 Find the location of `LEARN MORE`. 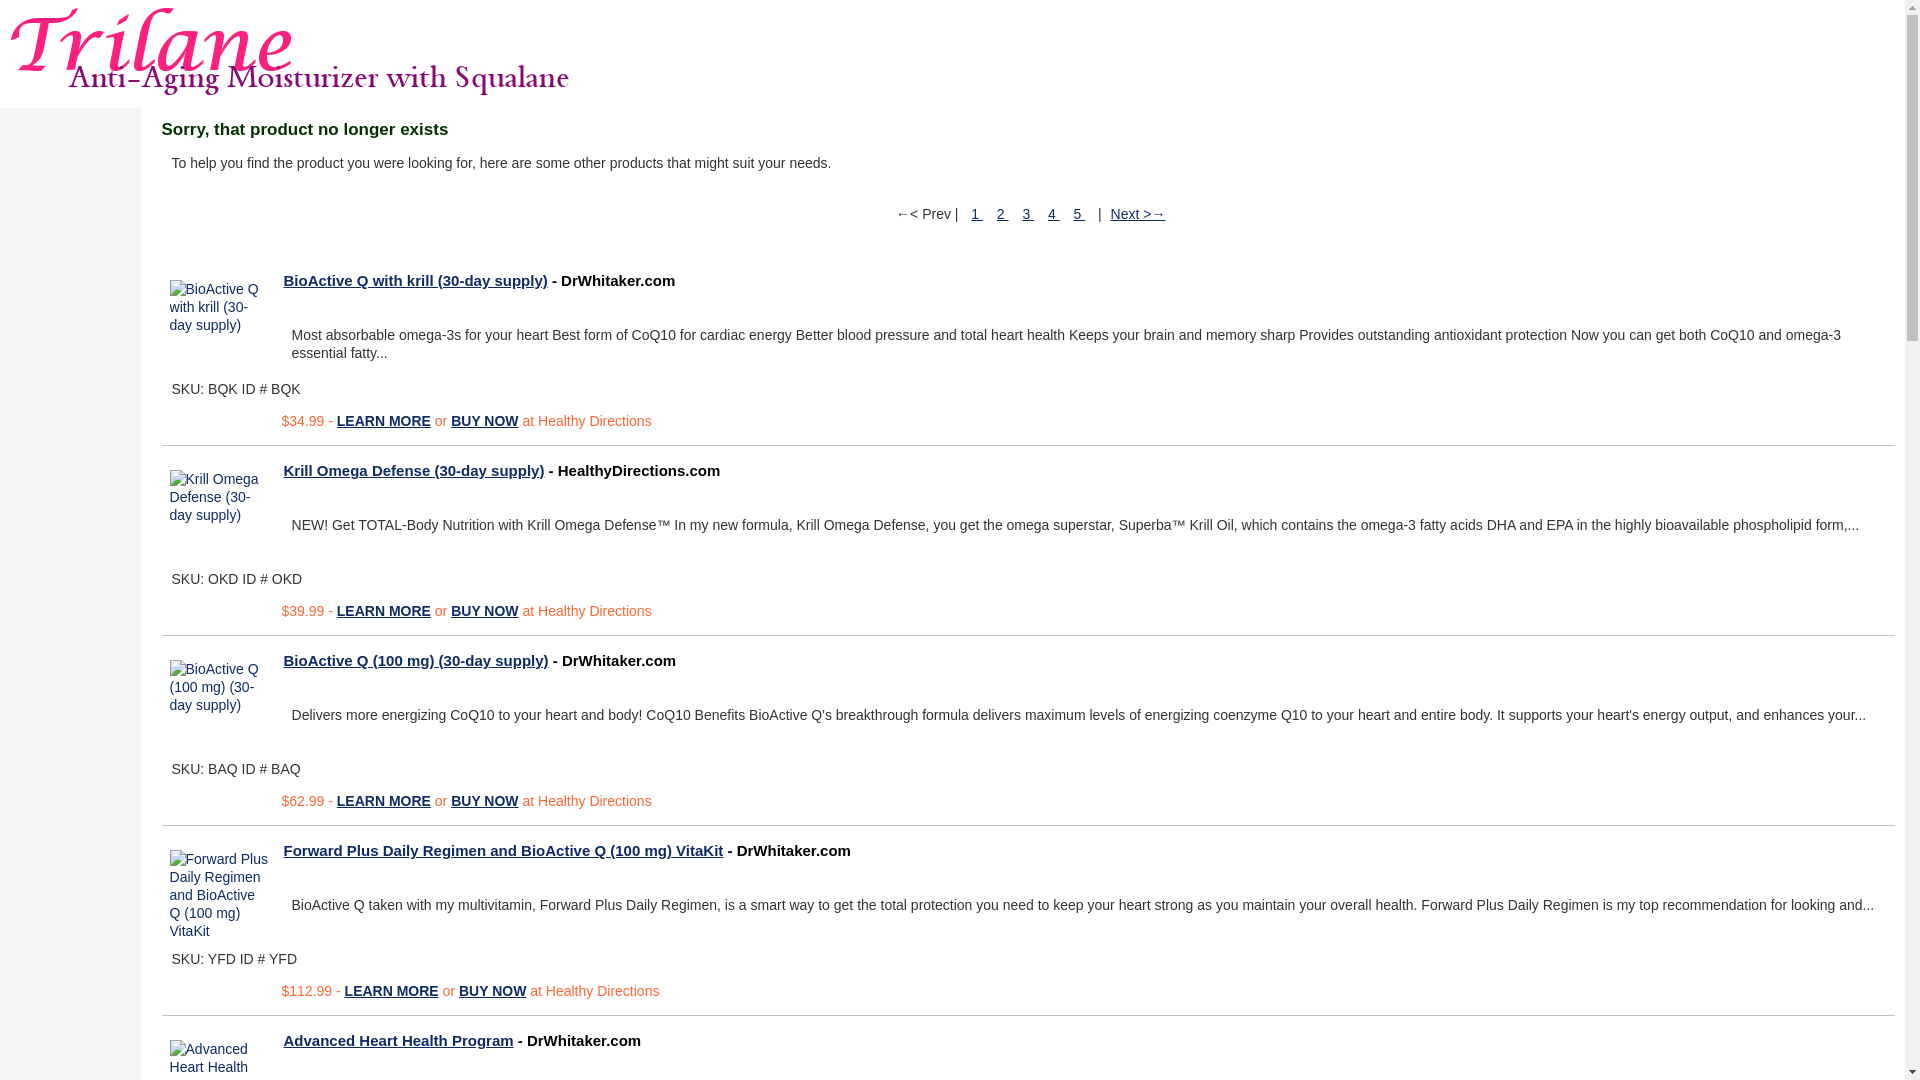

LEARN MORE is located at coordinates (384, 610).